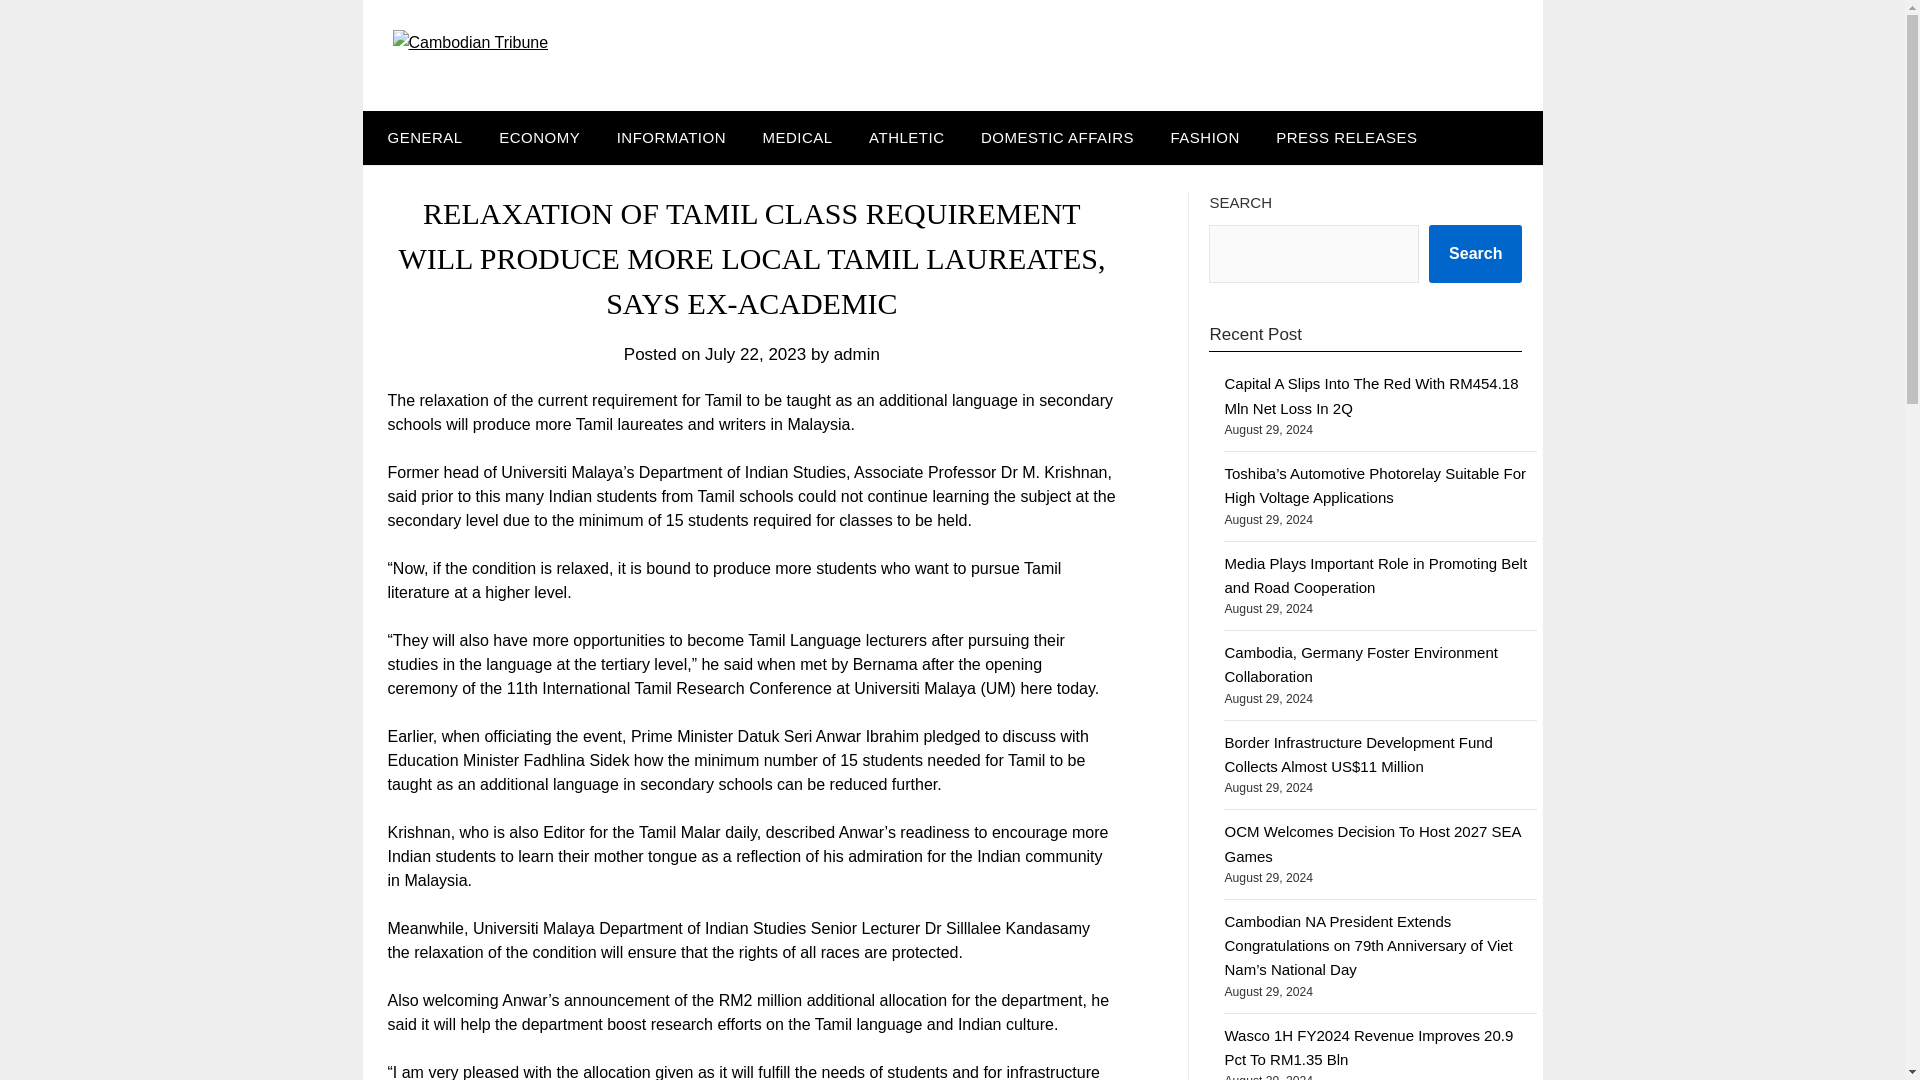  Describe the element at coordinates (906, 138) in the screenshot. I see `ATHLETIC` at that location.